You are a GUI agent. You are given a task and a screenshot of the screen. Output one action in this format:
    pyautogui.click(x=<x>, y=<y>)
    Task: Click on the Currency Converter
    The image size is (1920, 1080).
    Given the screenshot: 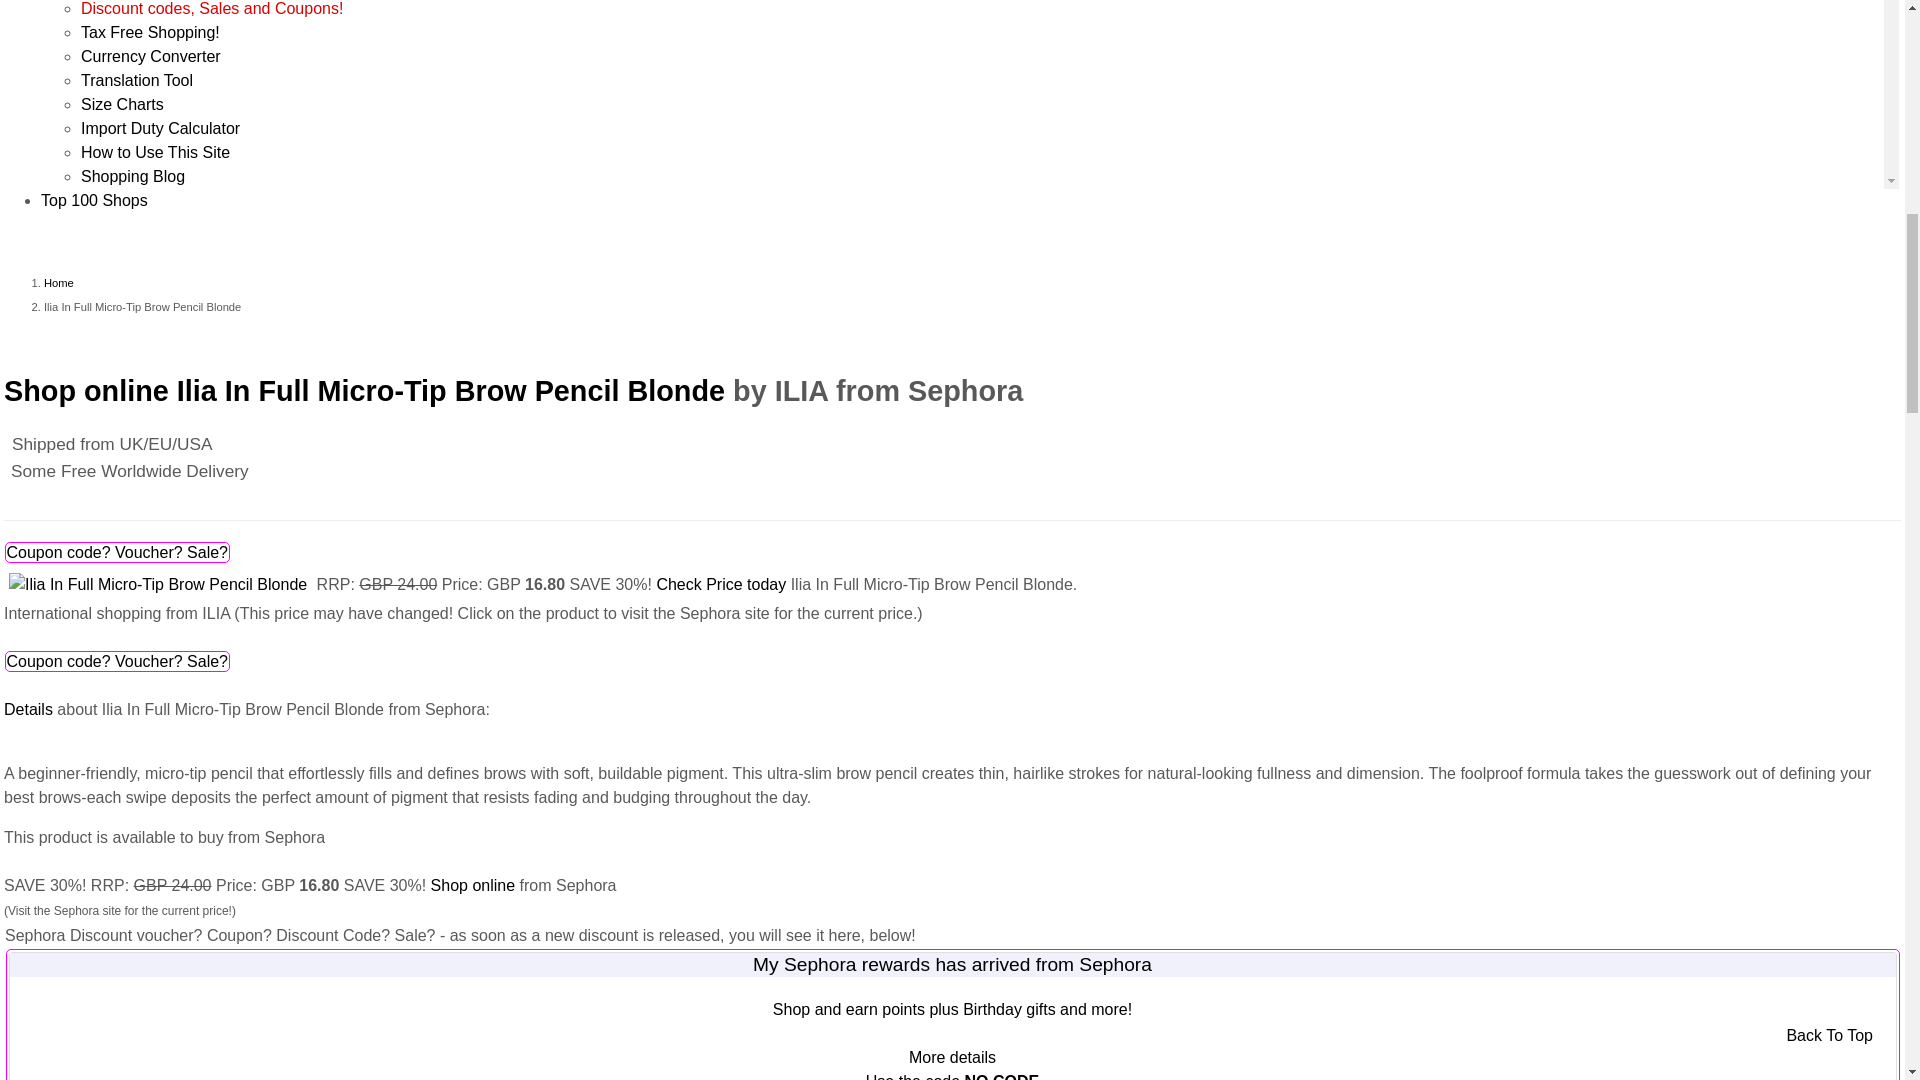 What is the action you would take?
    pyautogui.click(x=150, y=56)
    